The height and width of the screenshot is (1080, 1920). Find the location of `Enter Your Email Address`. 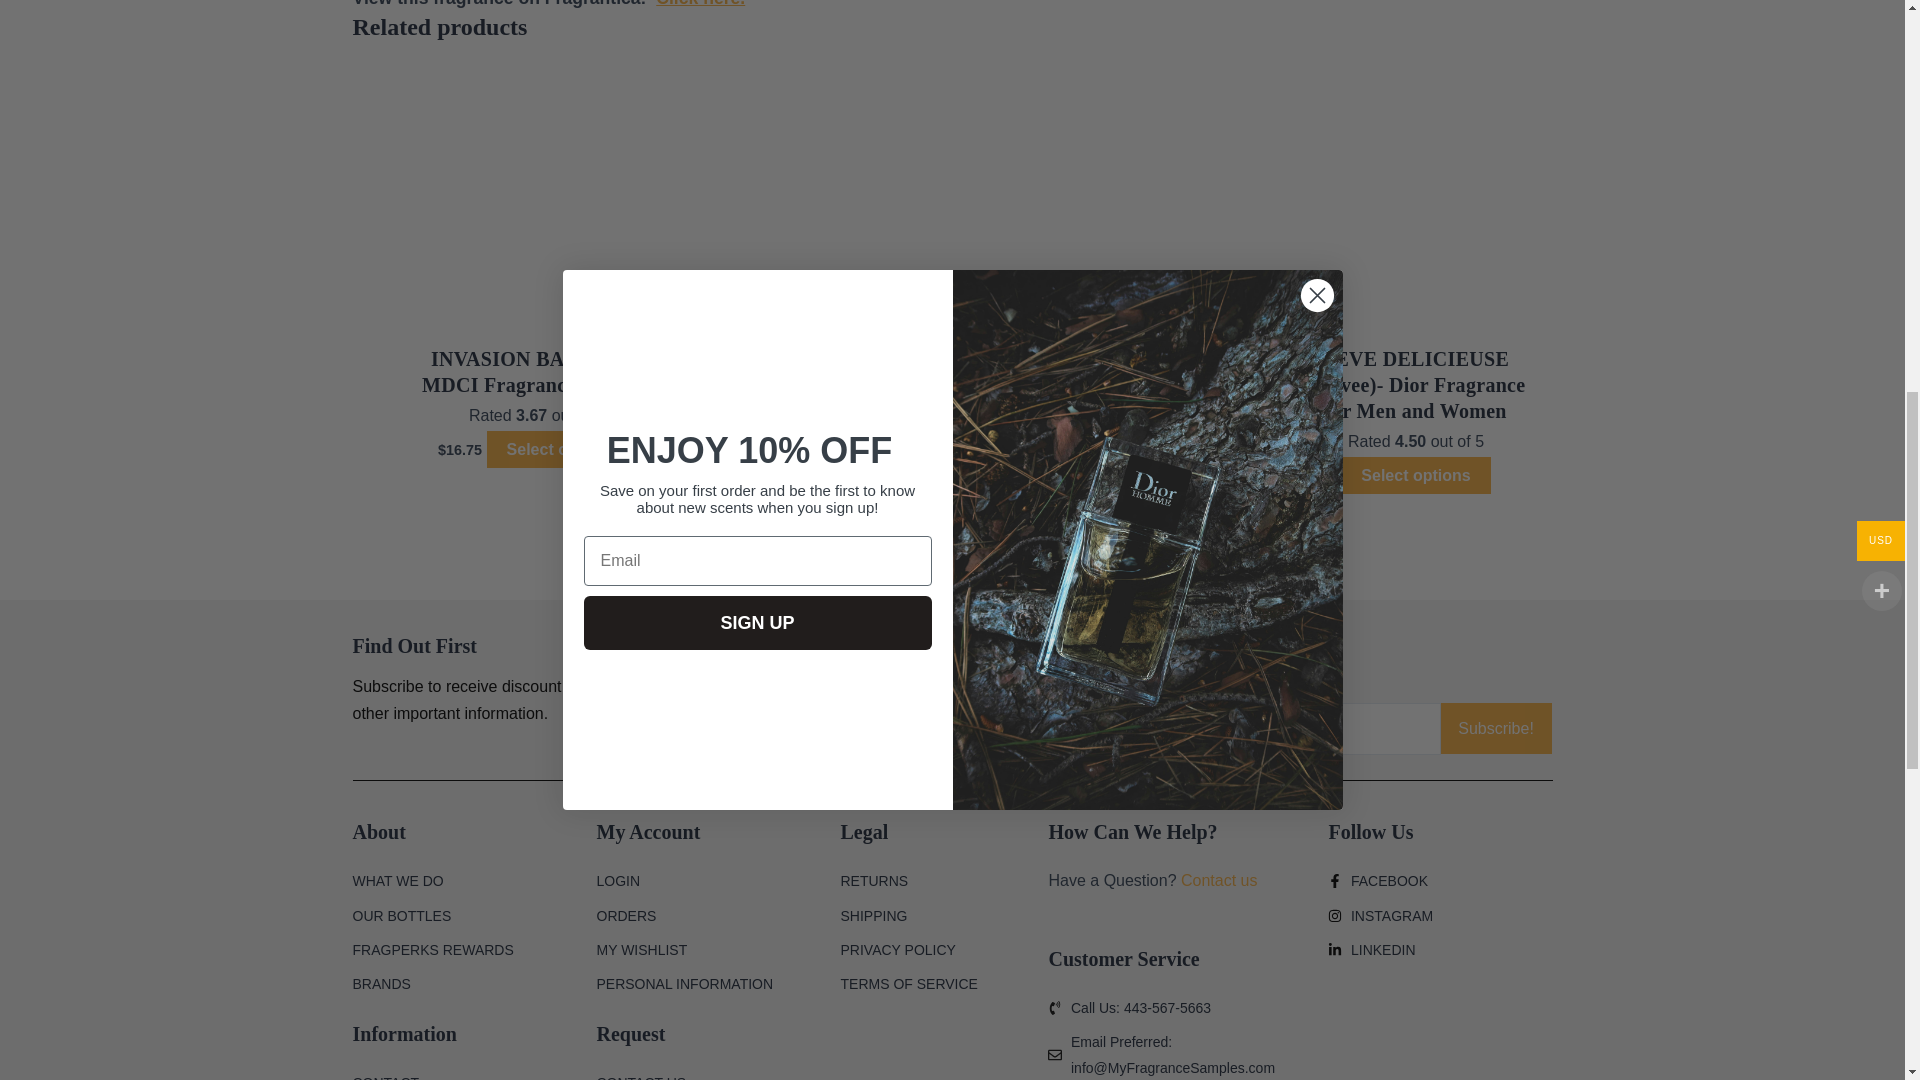

Enter Your Email Address is located at coordinates (1196, 728).